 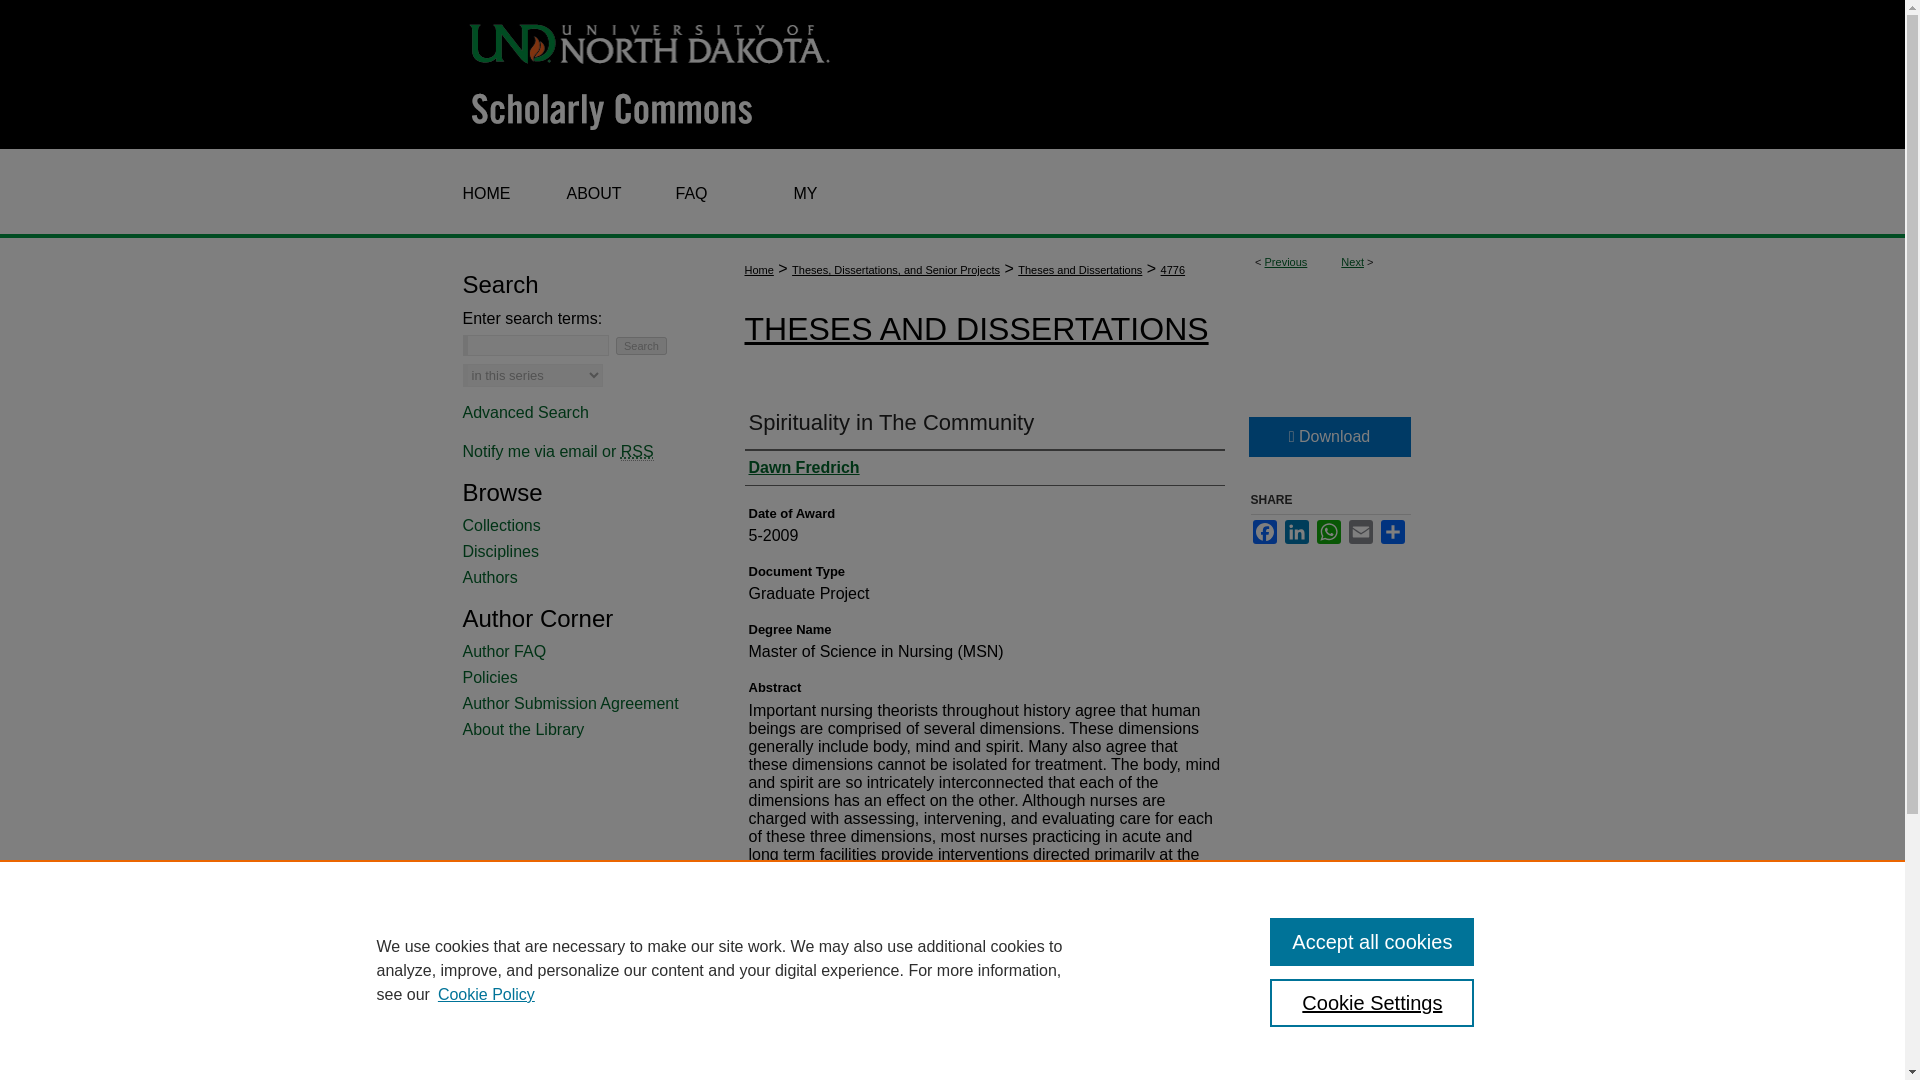 What do you see at coordinates (896, 270) in the screenshot?
I see `Theses, Dissertations, and Senior Projects` at bounding box center [896, 270].